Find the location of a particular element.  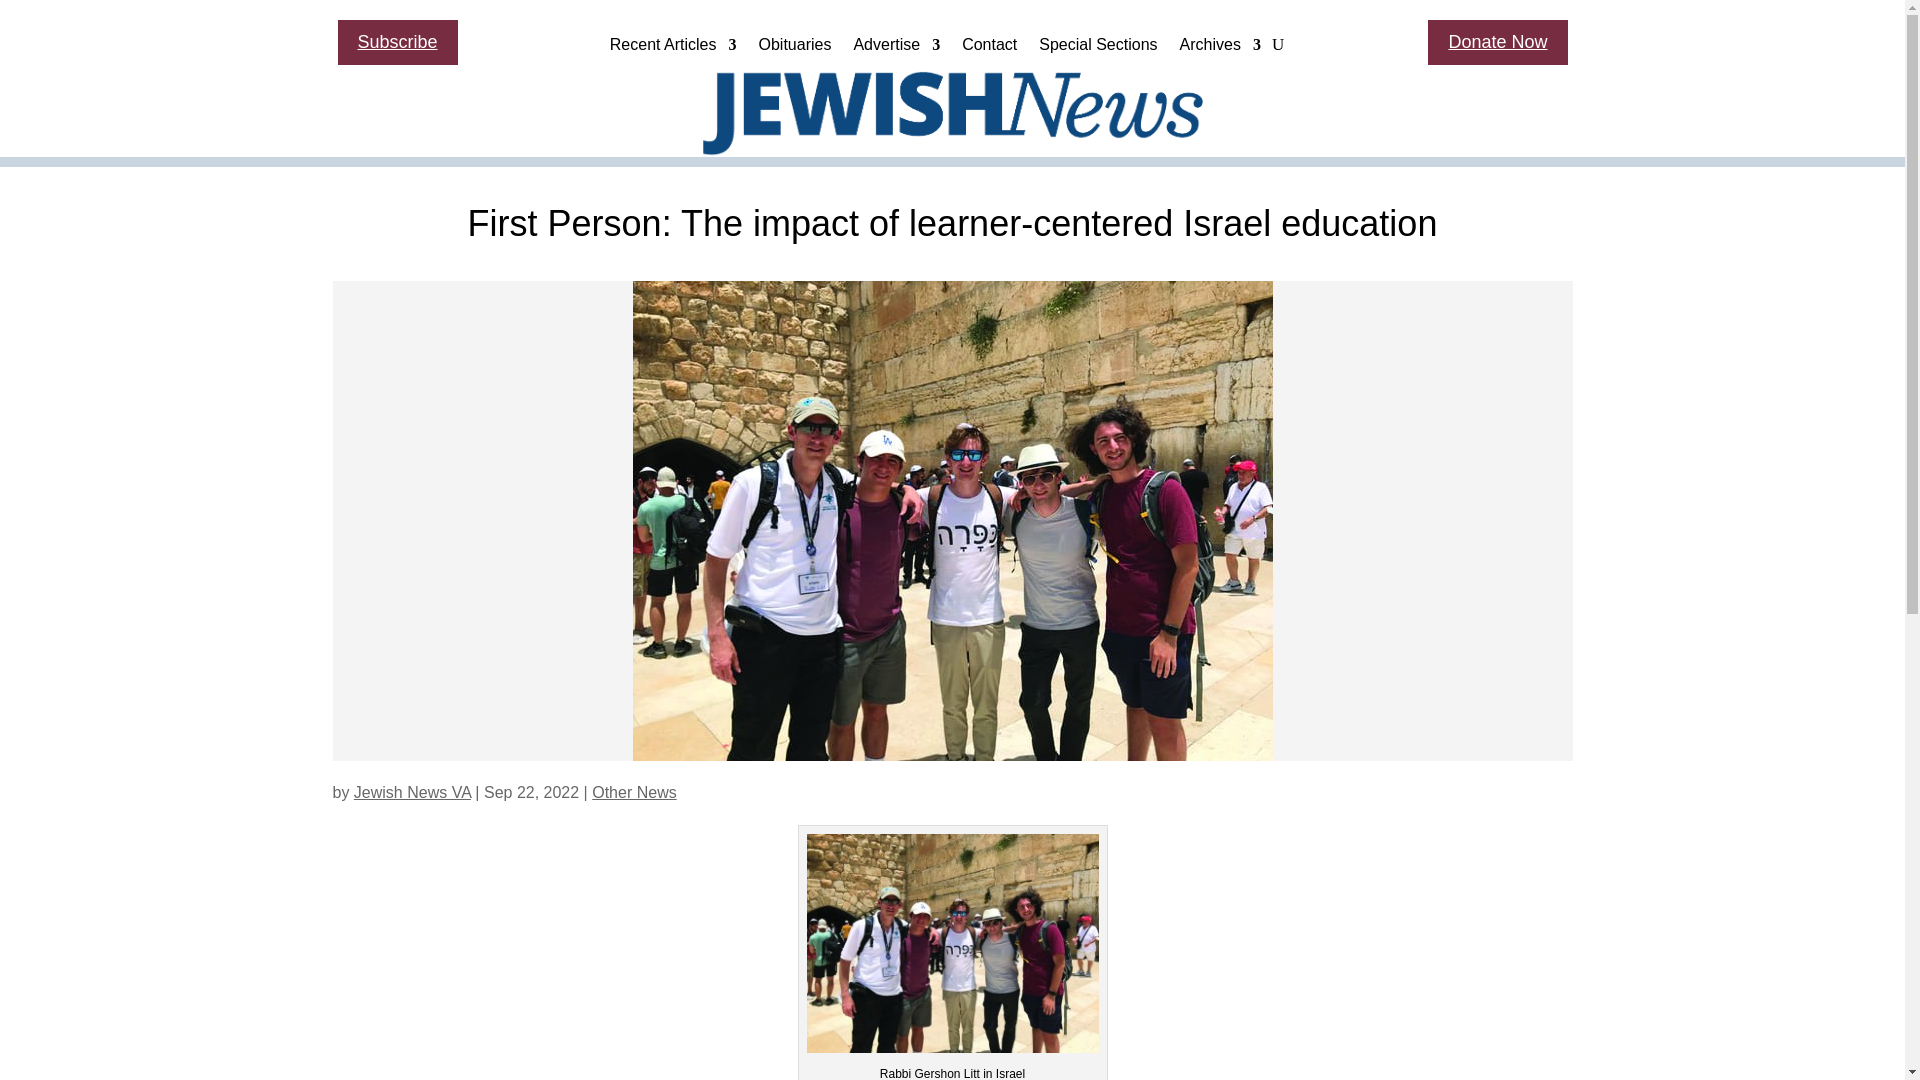

Posts by Jewish News VA is located at coordinates (412, 792).